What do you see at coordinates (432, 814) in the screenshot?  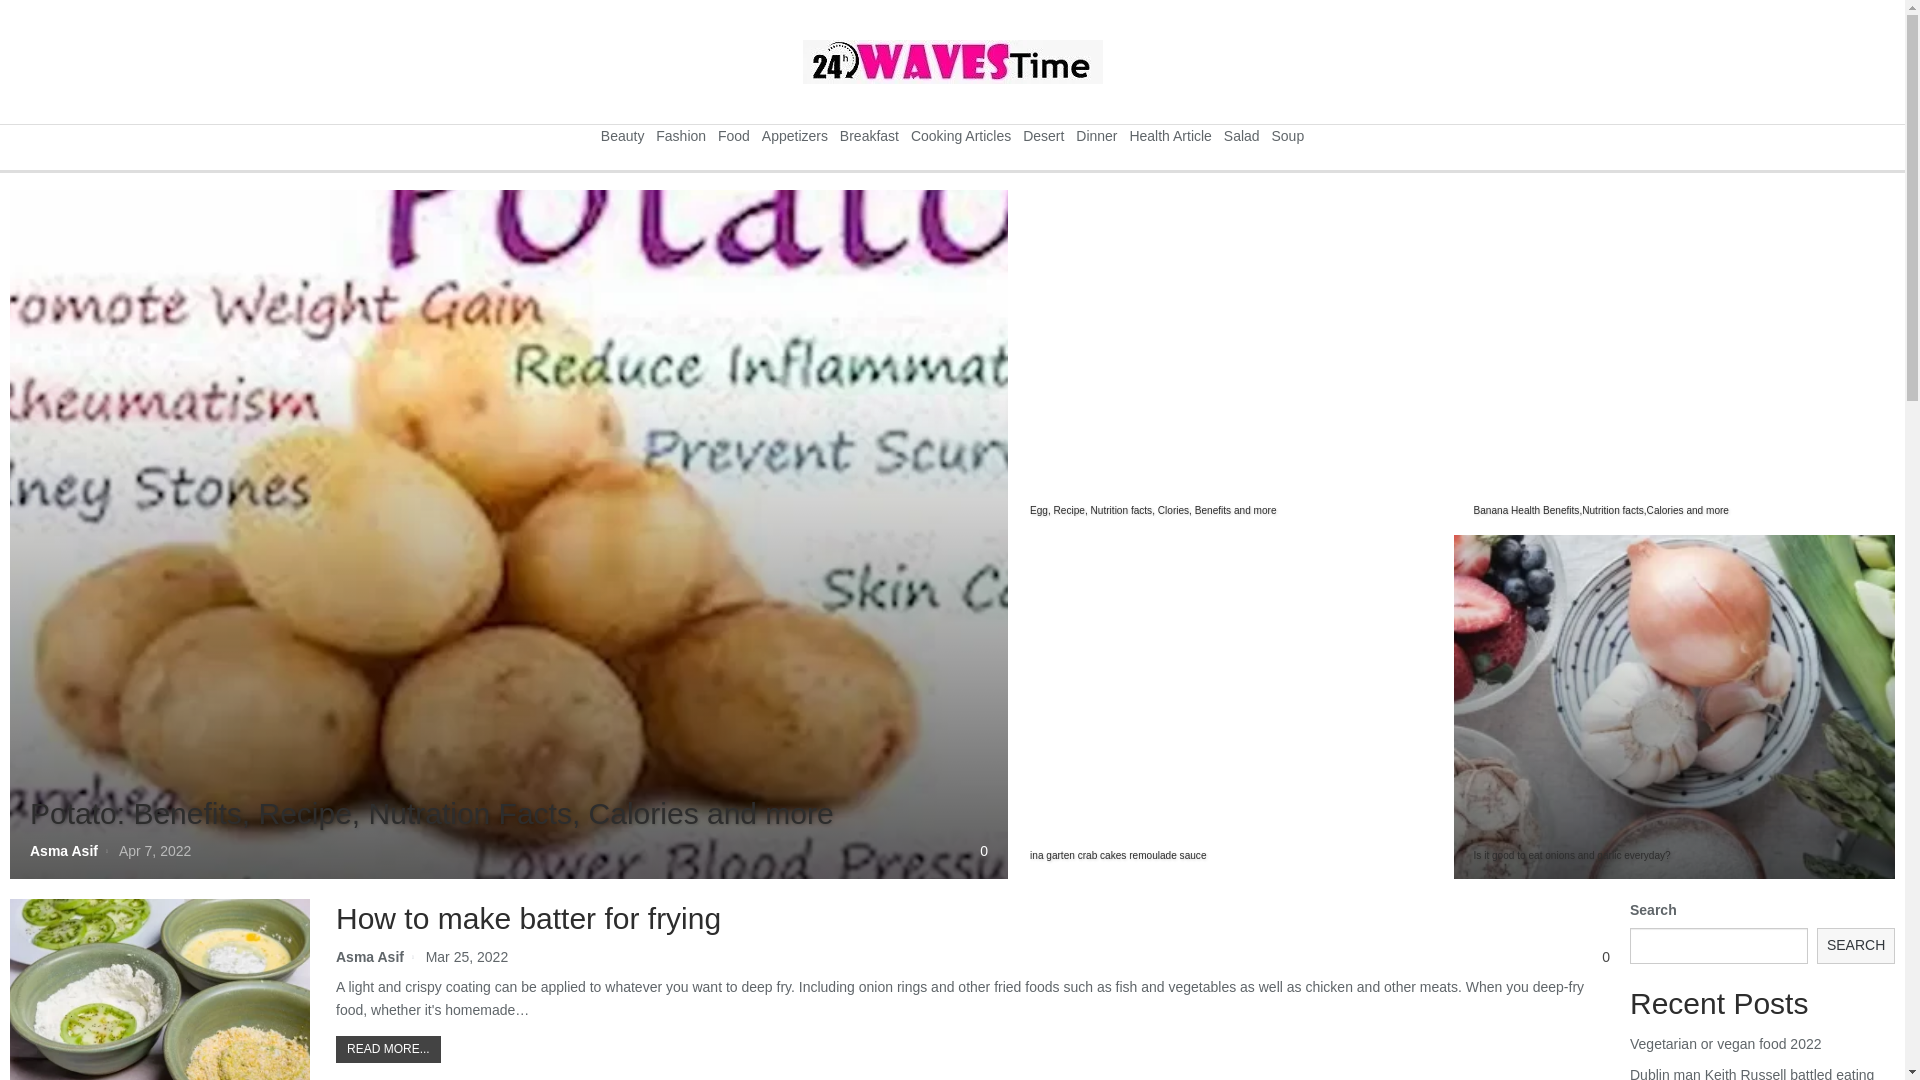 I see `Potato: Benefits, Recipe, Nutration Facts, Calories and more` at bounding box center [432, 814].